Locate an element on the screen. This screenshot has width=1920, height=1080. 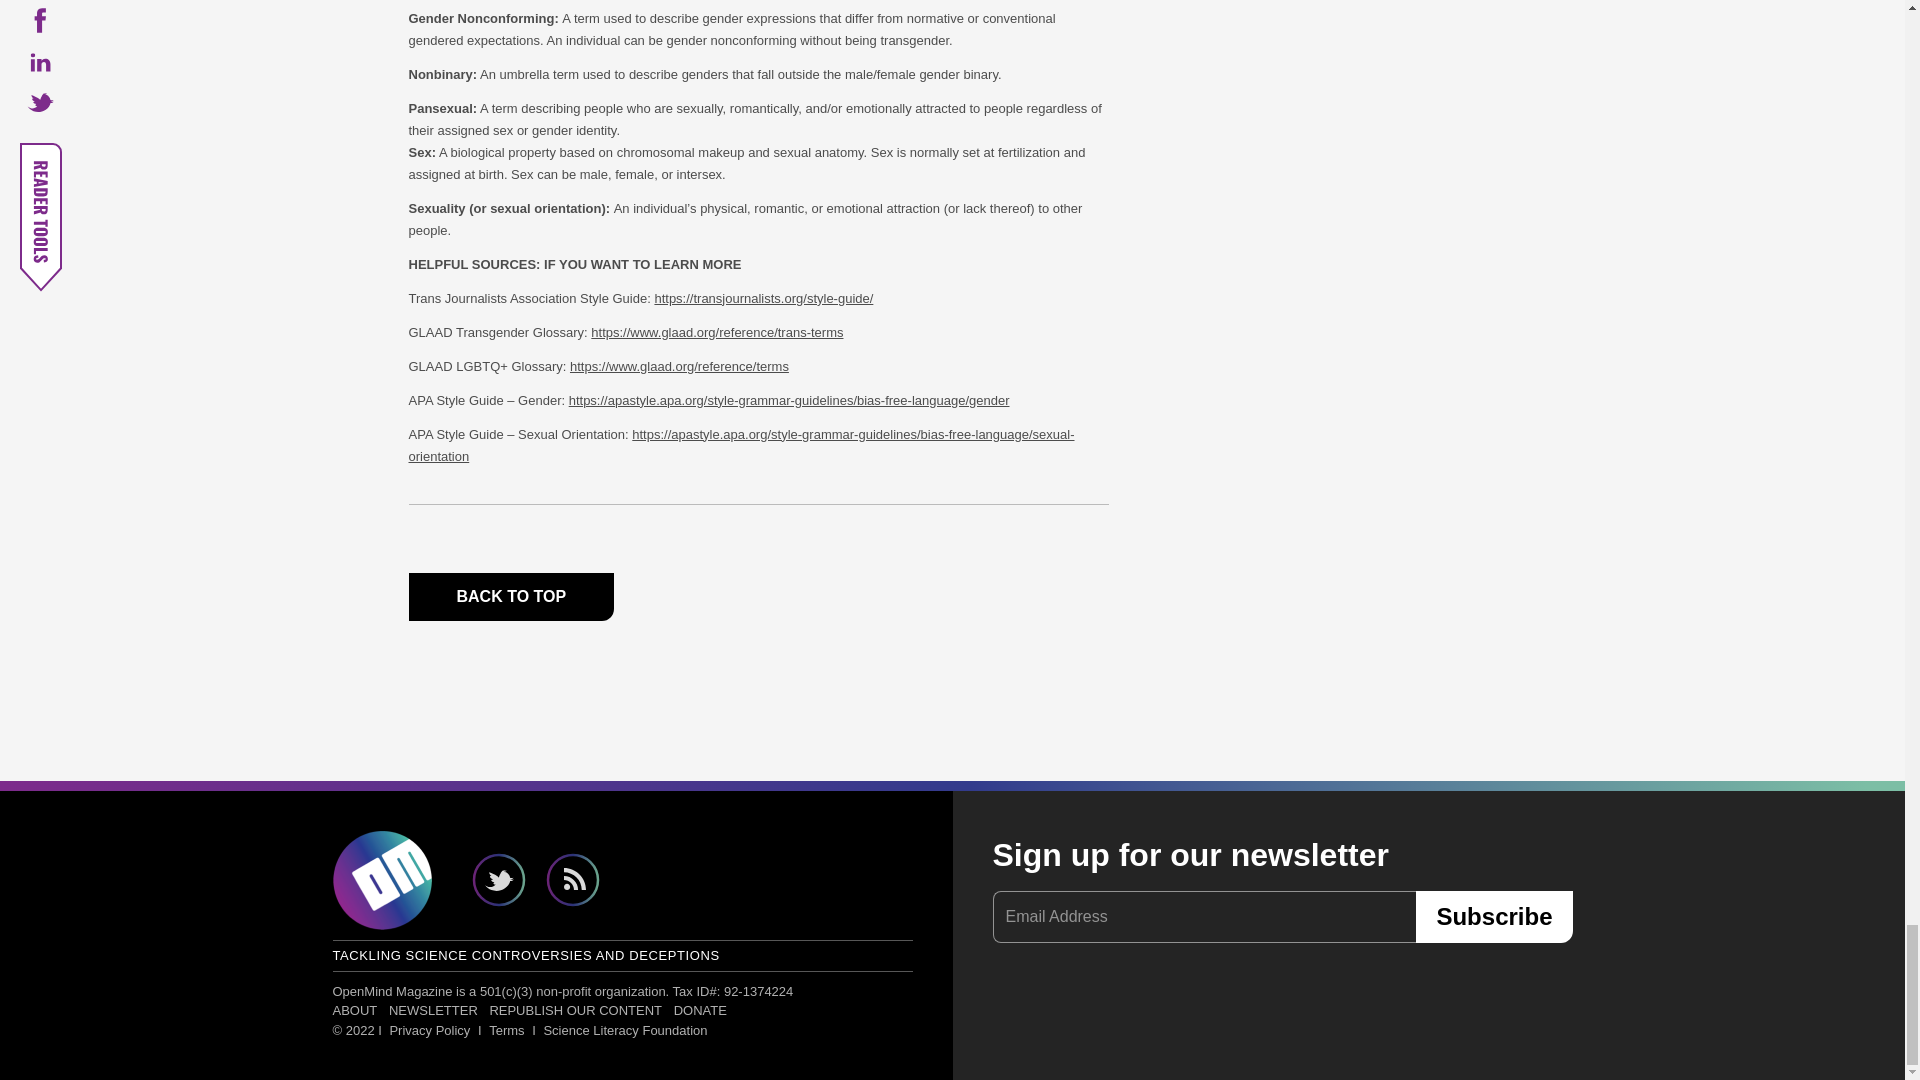
BACK TO TOP is located at coordinates (510, 597).